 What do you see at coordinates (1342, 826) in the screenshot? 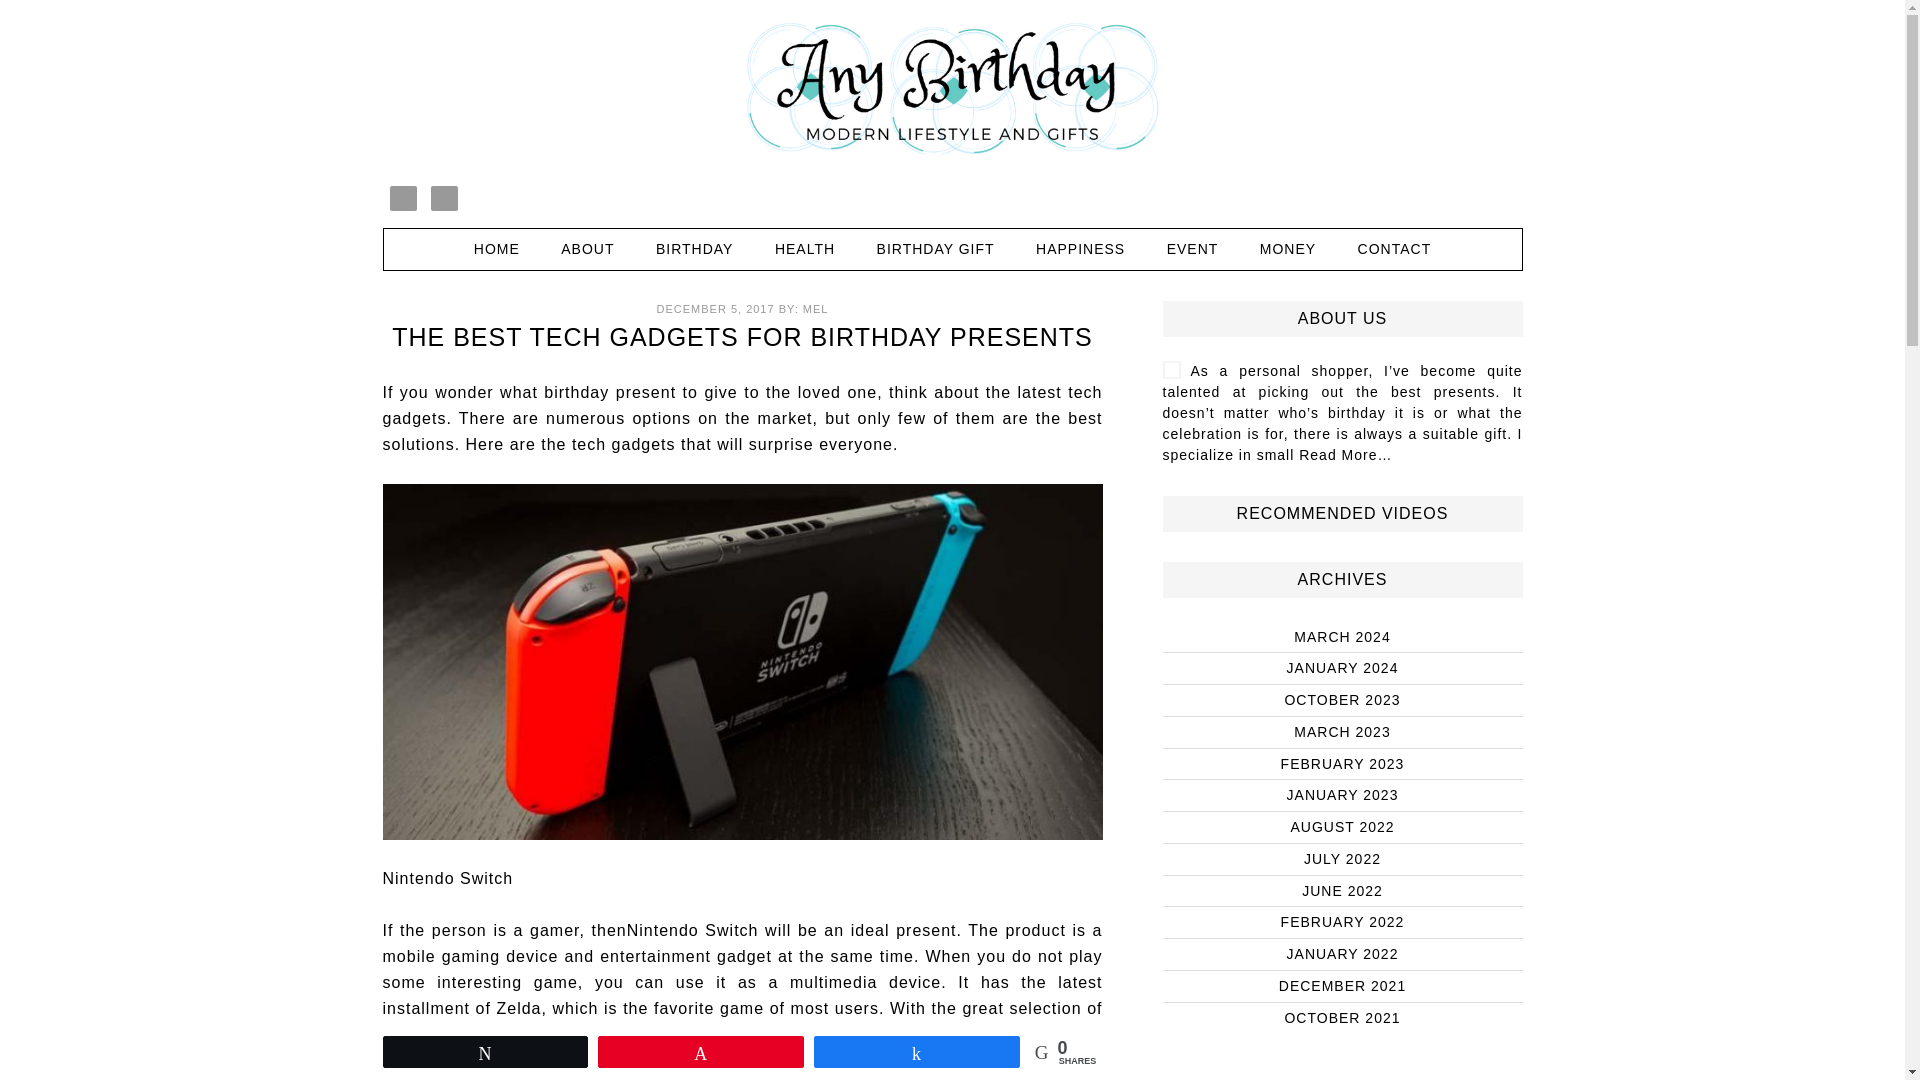
I see `AUGUST 2022` at bounding box center [1342, 826].